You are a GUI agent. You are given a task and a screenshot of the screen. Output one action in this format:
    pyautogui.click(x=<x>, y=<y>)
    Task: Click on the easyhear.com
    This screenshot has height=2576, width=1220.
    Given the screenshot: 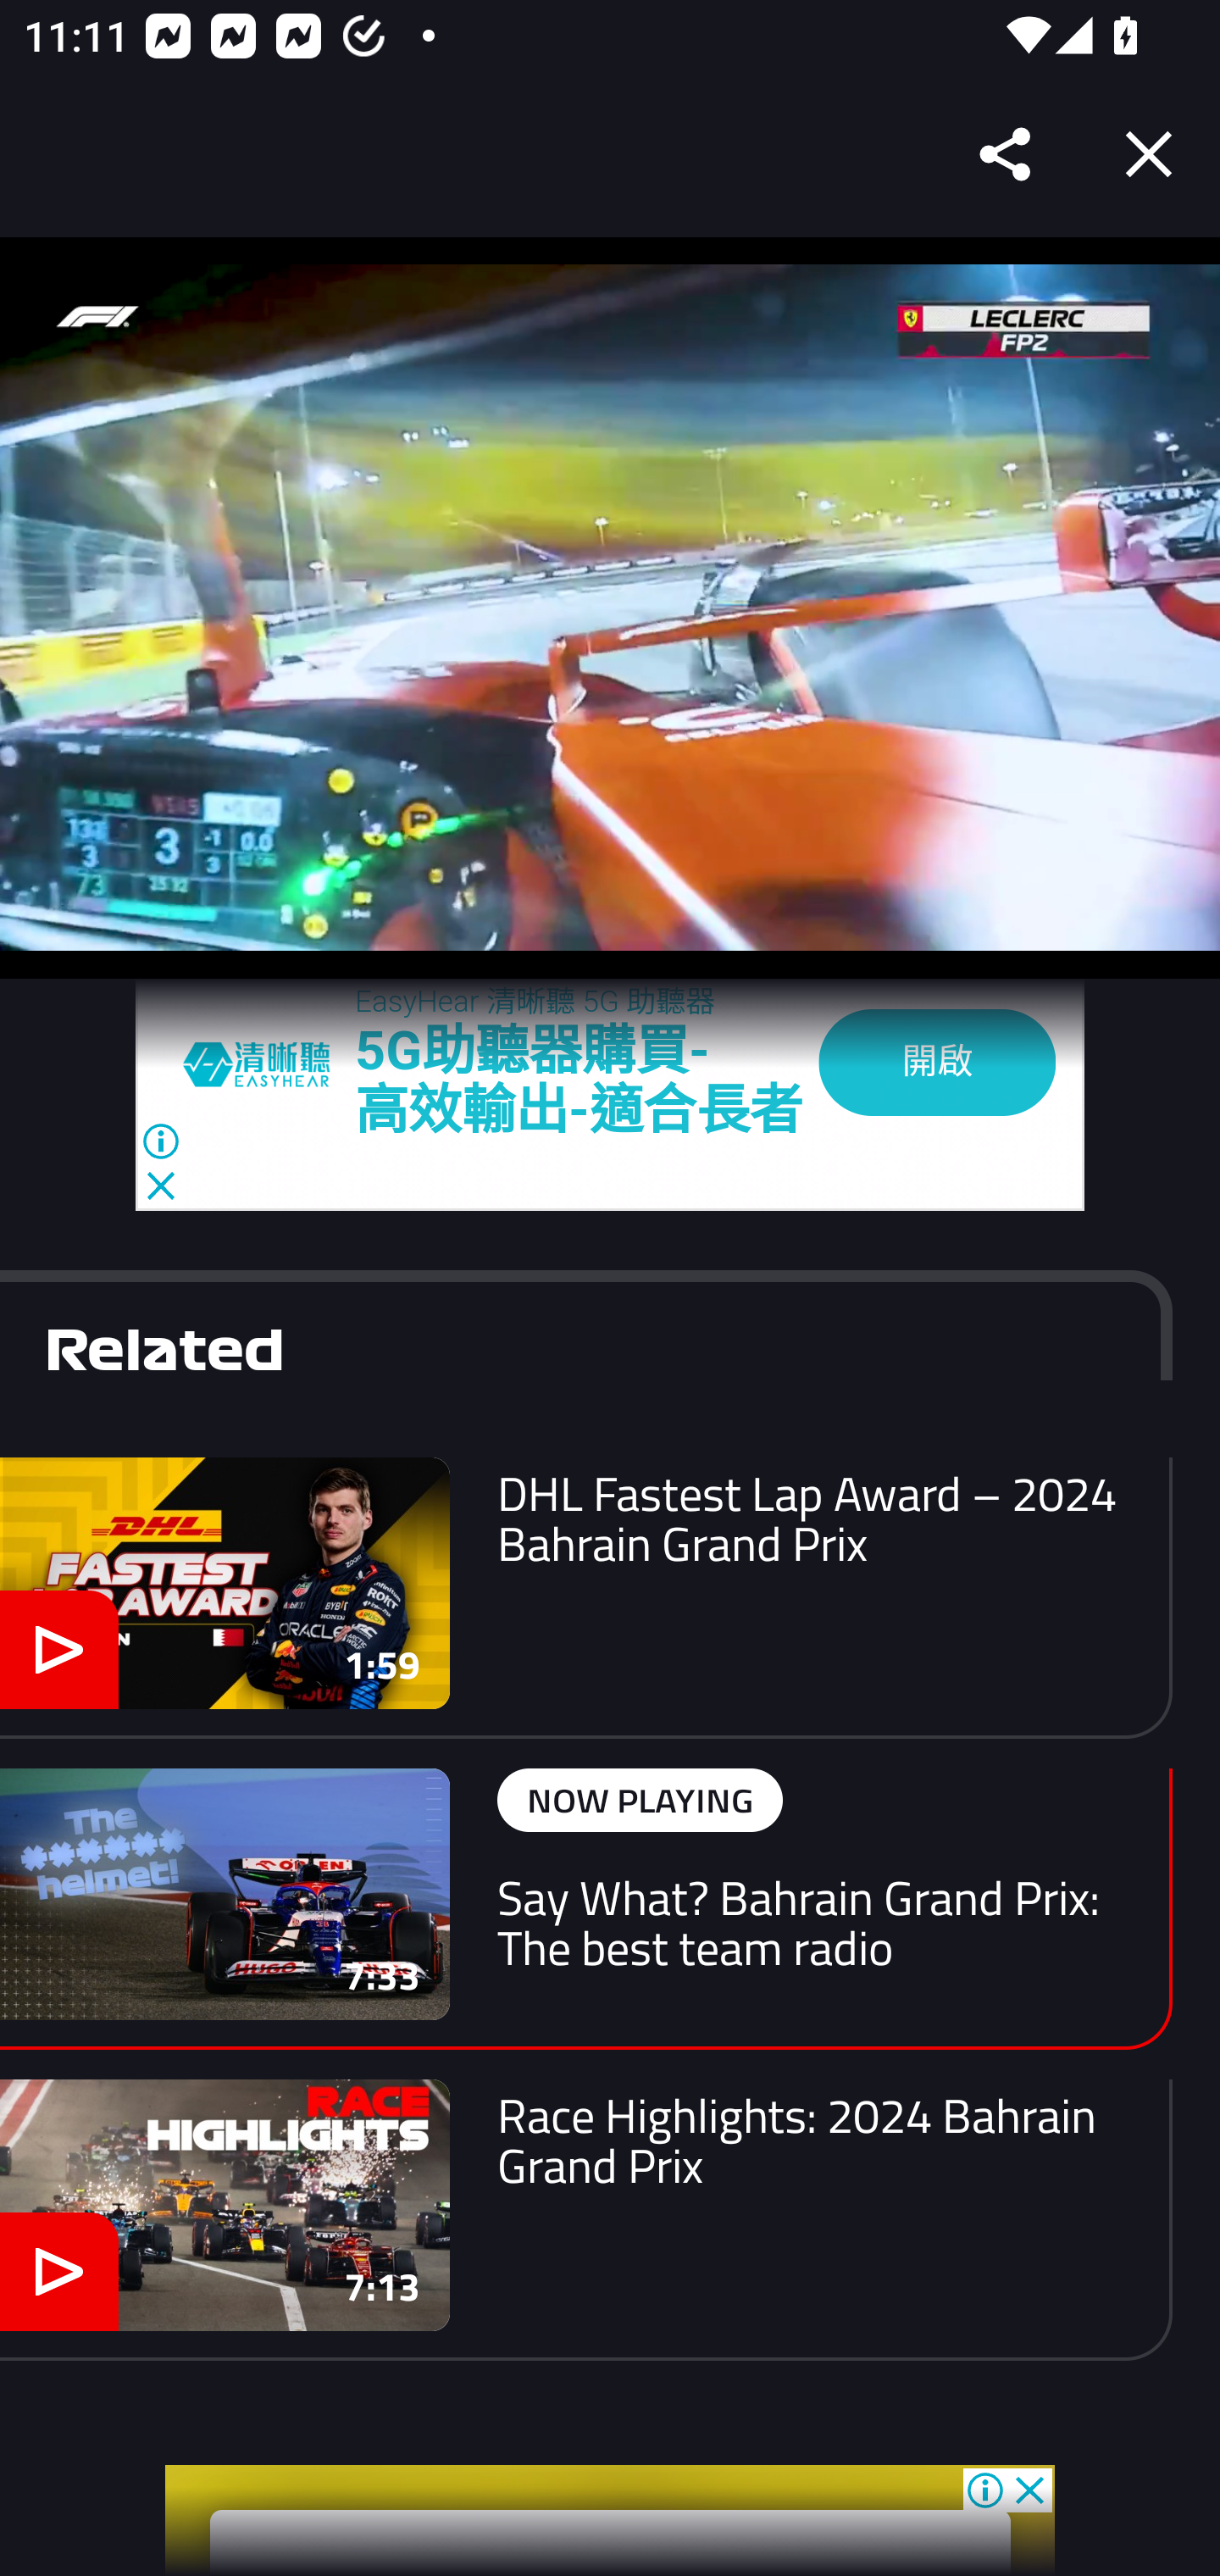 What is the action you would take?
    pyautogui.click(x=269, y=1063)
    